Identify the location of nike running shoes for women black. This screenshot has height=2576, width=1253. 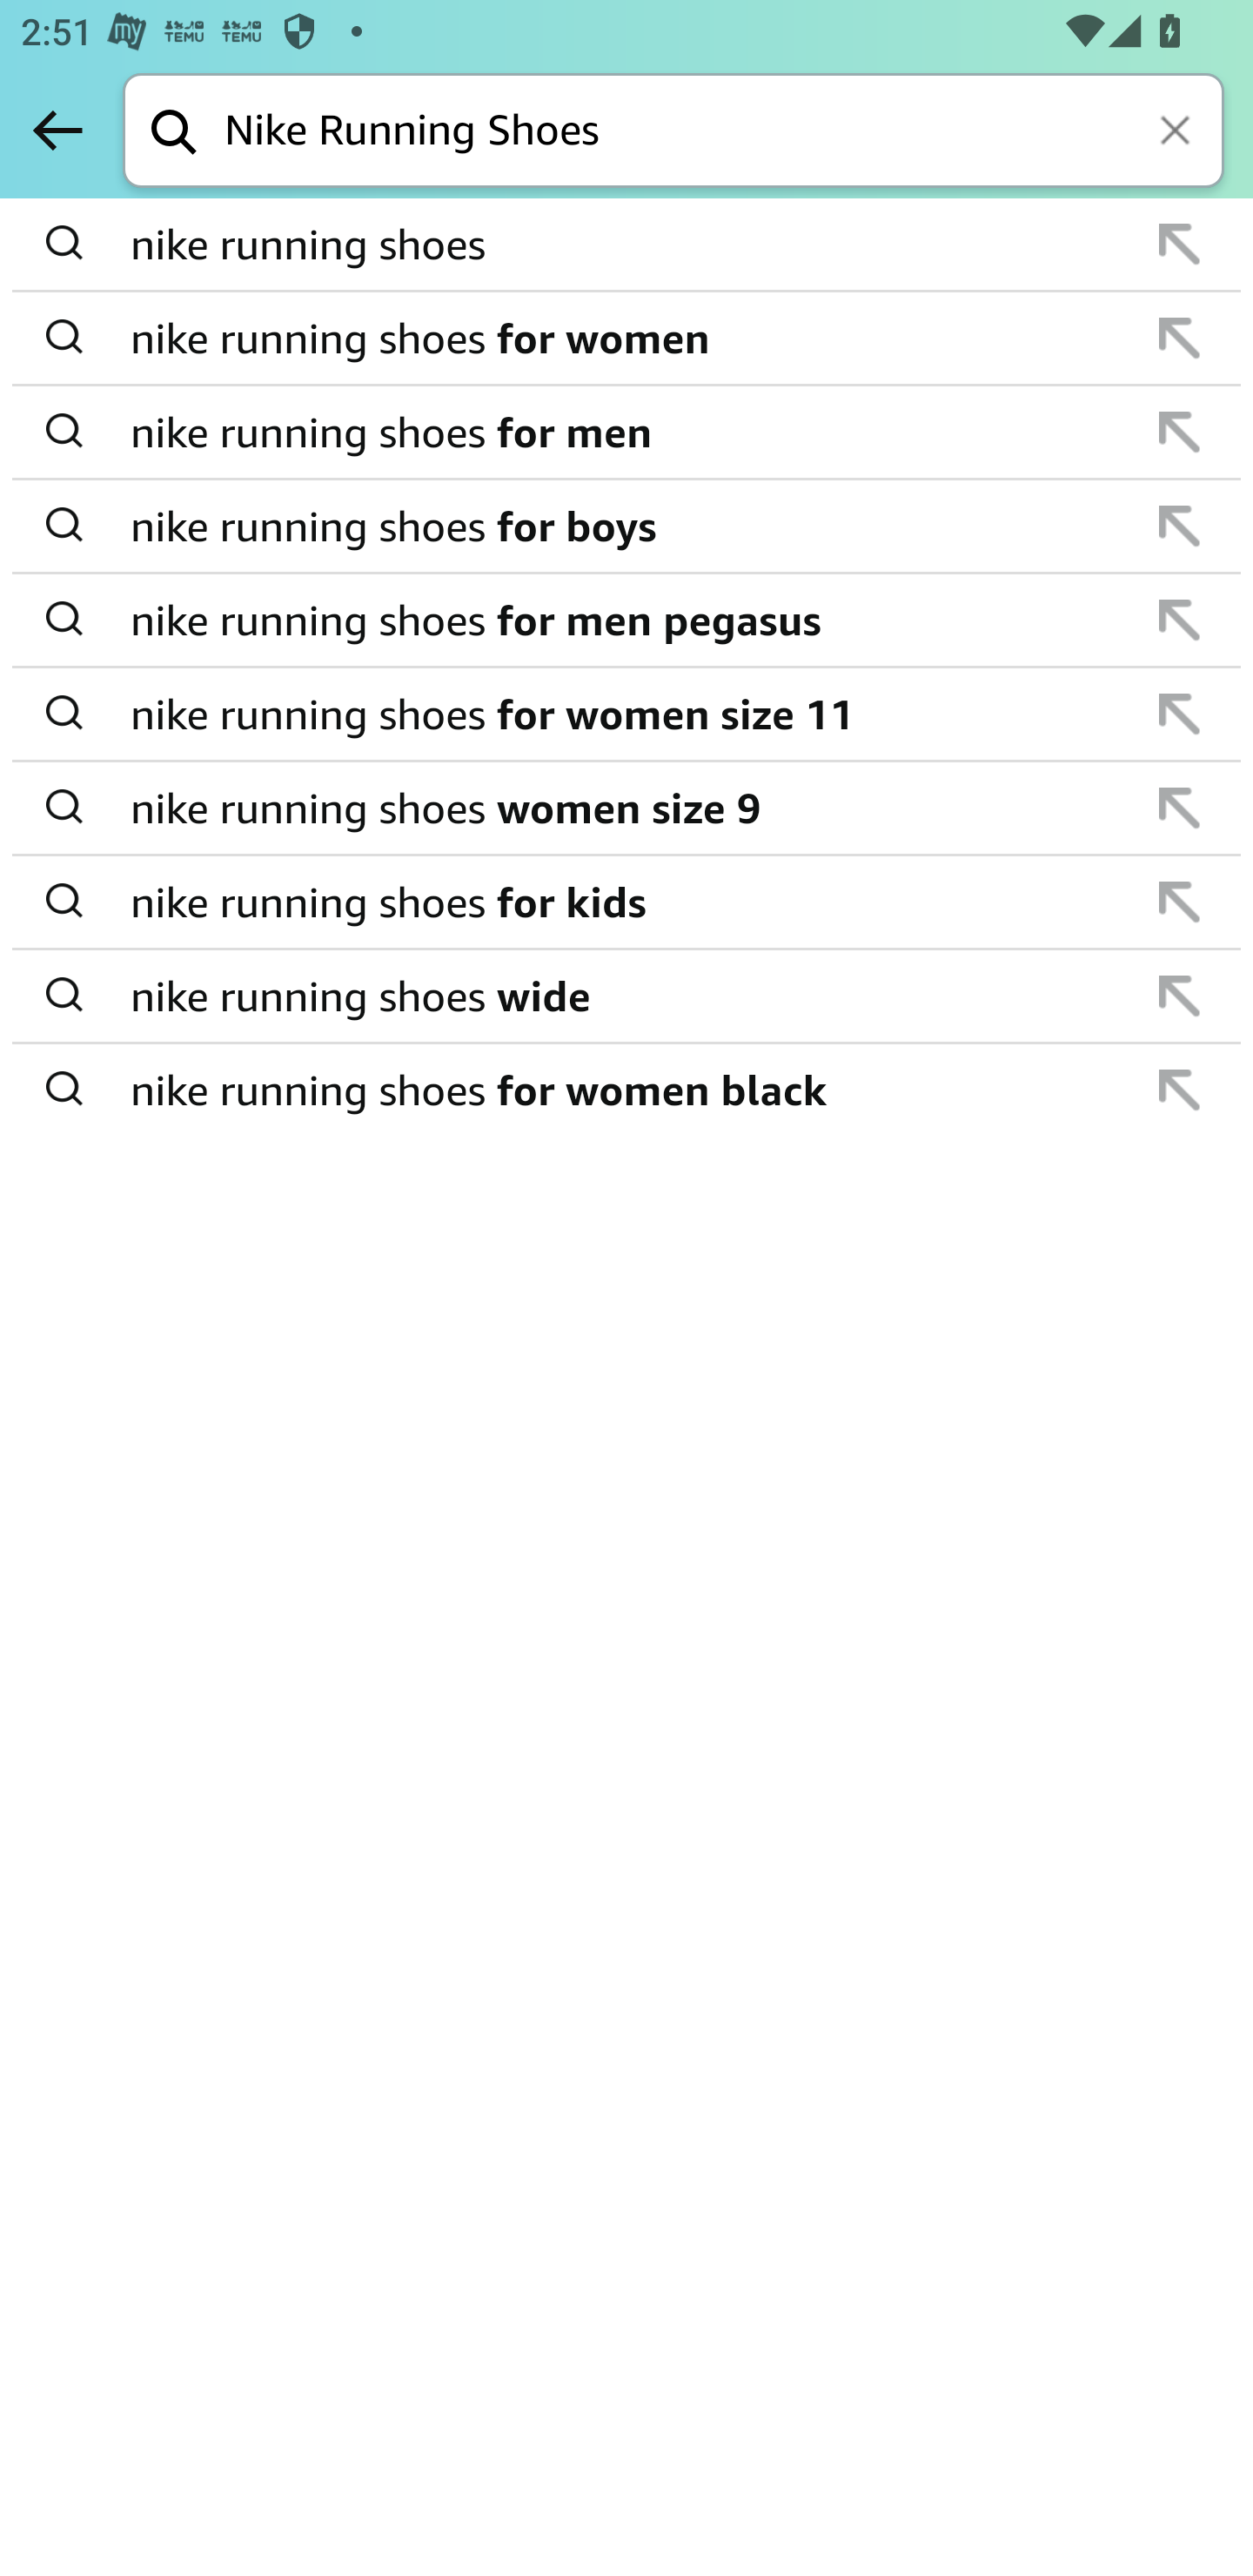
(628, 1088).